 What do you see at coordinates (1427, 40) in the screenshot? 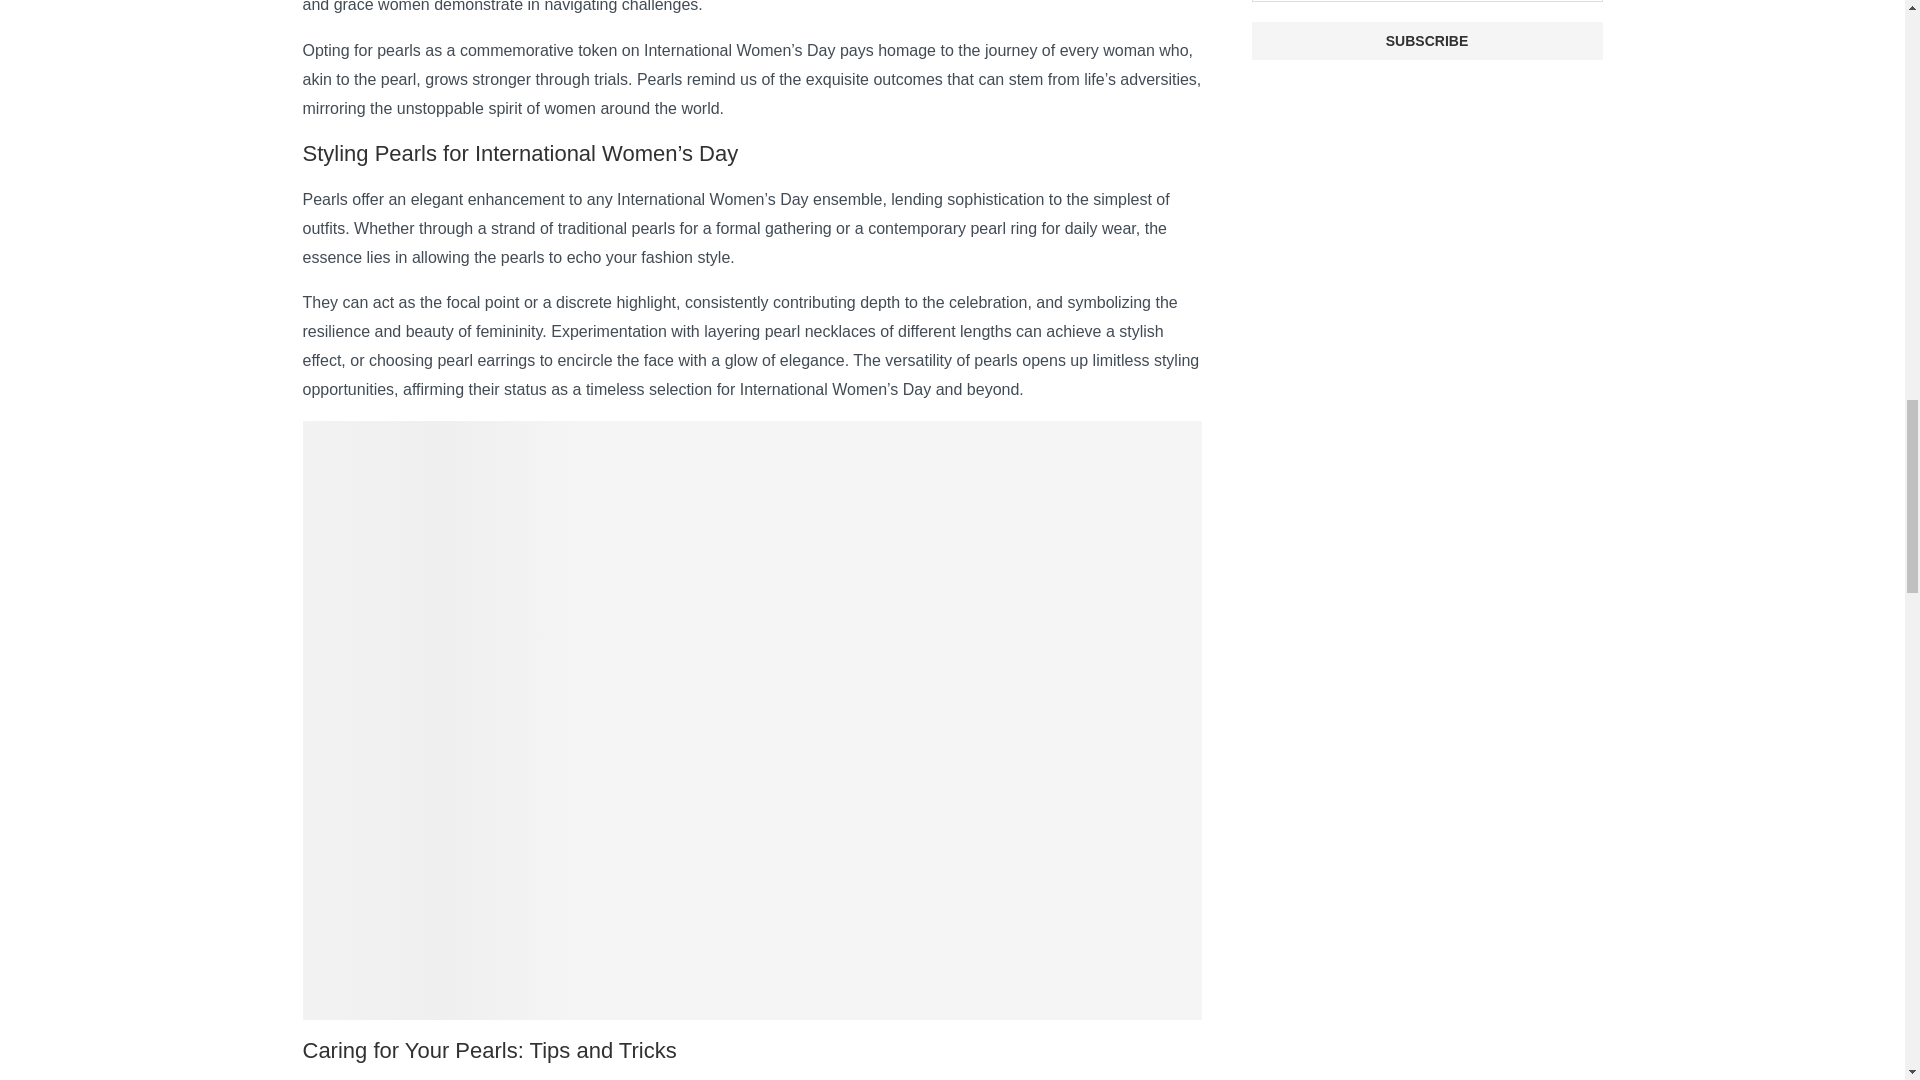
I see `Subscribe` at bounding box center [1427, 40].